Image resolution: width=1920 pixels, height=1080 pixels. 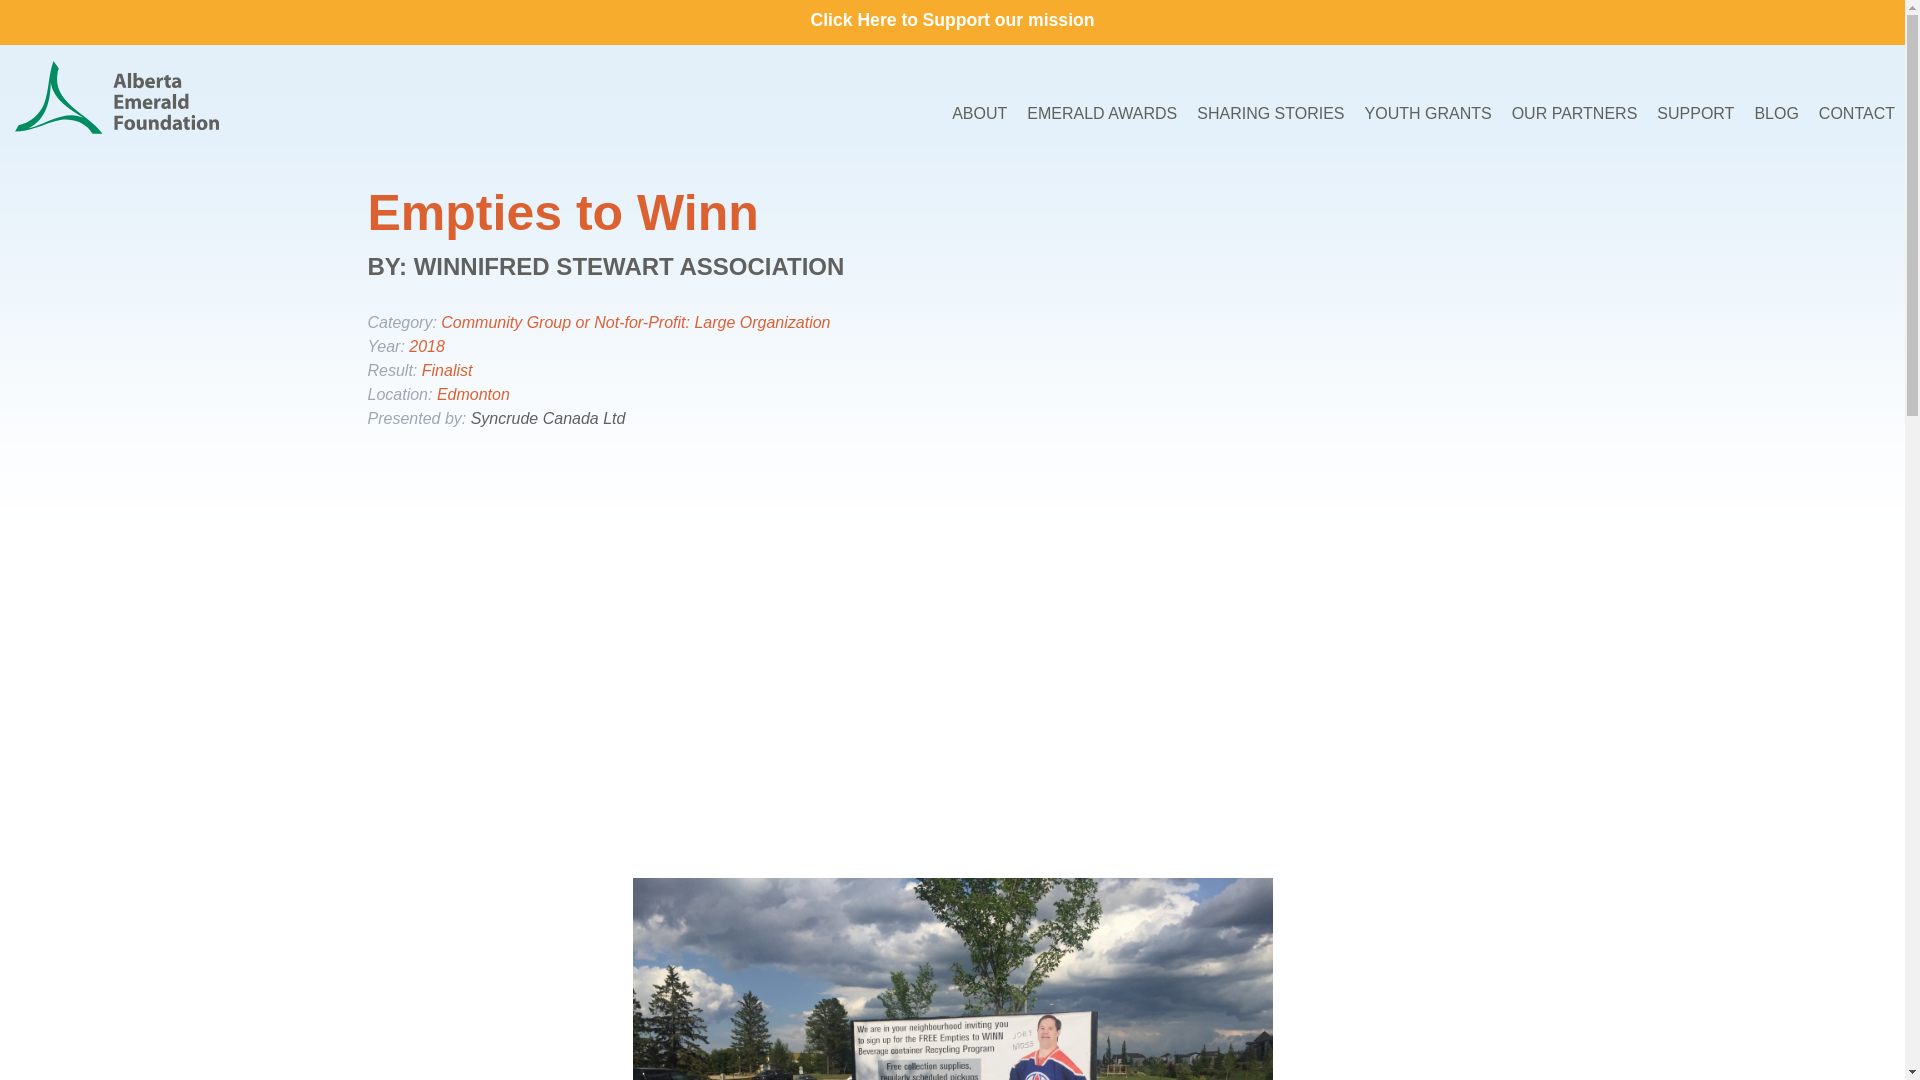 I want to click on BLOG, so click(x=1776, y=112).